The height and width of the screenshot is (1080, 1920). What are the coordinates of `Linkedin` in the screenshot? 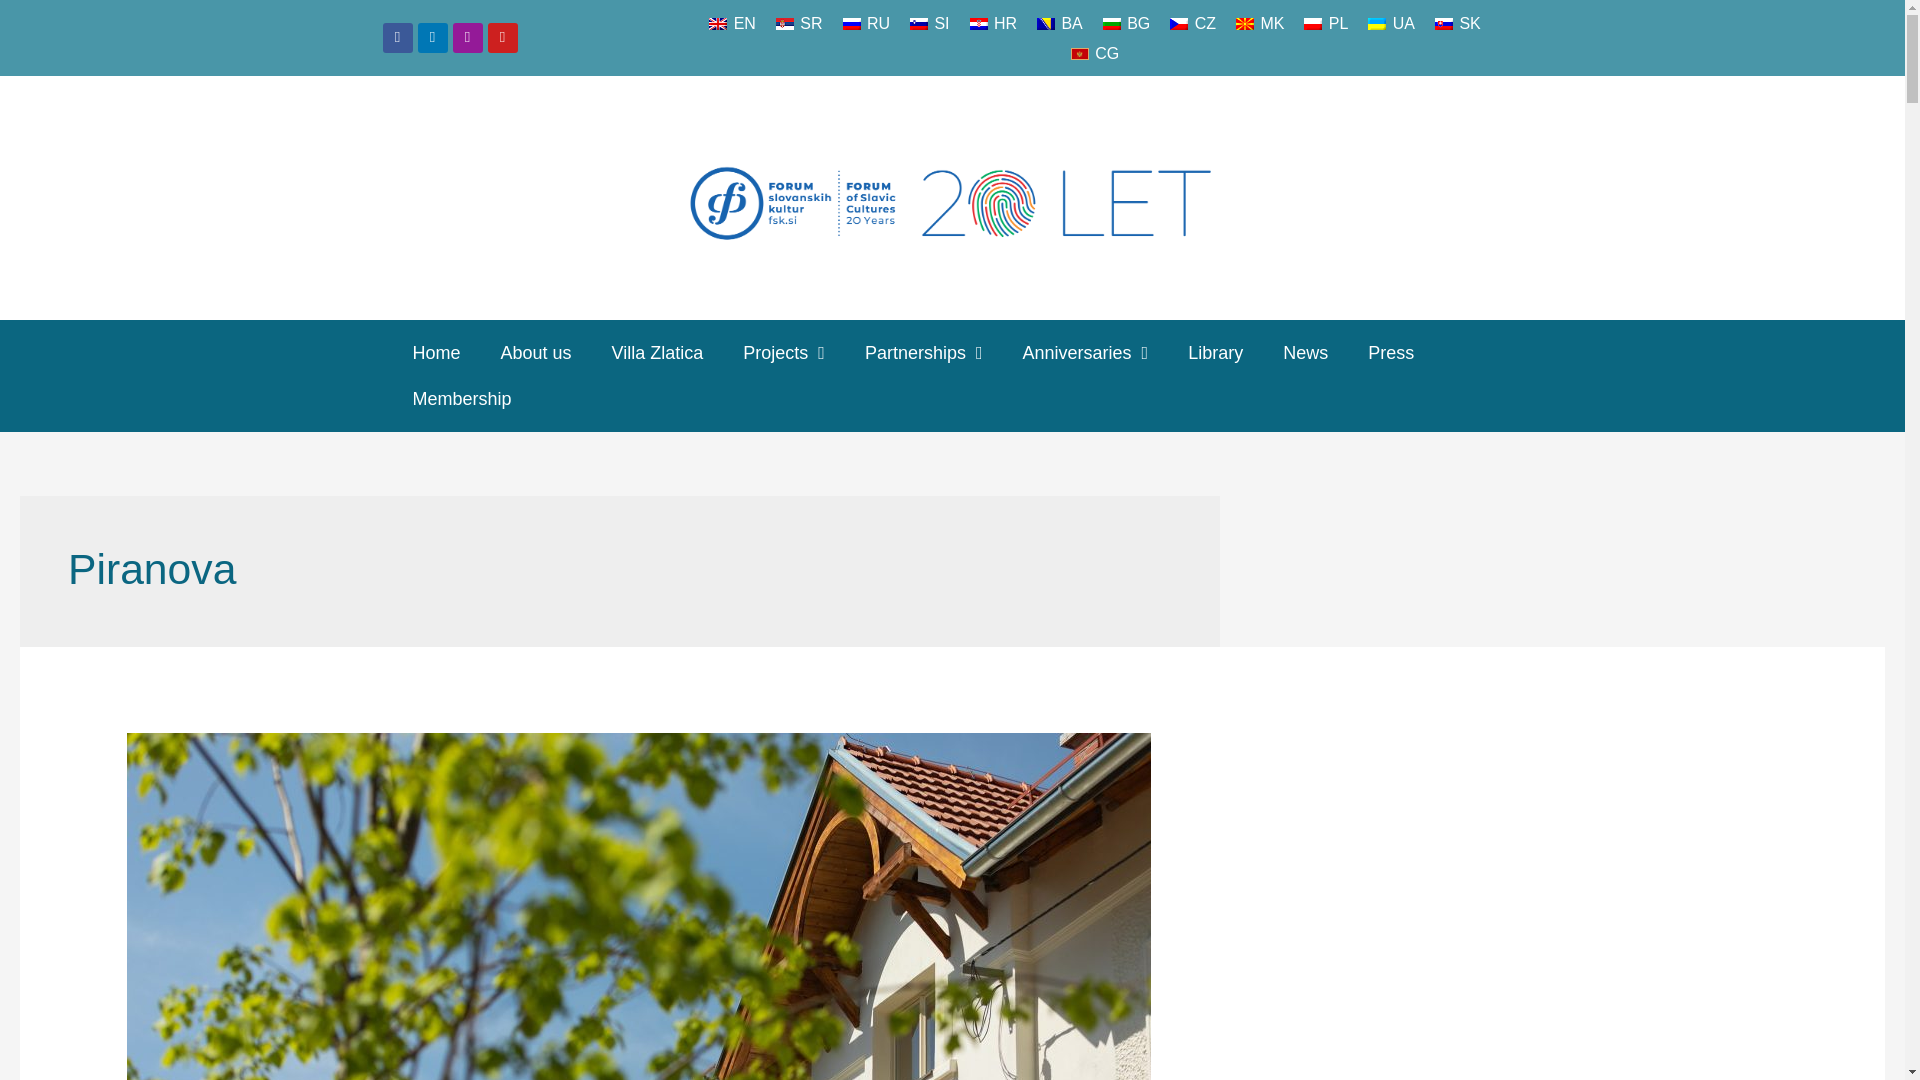 It's located at (432, 37).